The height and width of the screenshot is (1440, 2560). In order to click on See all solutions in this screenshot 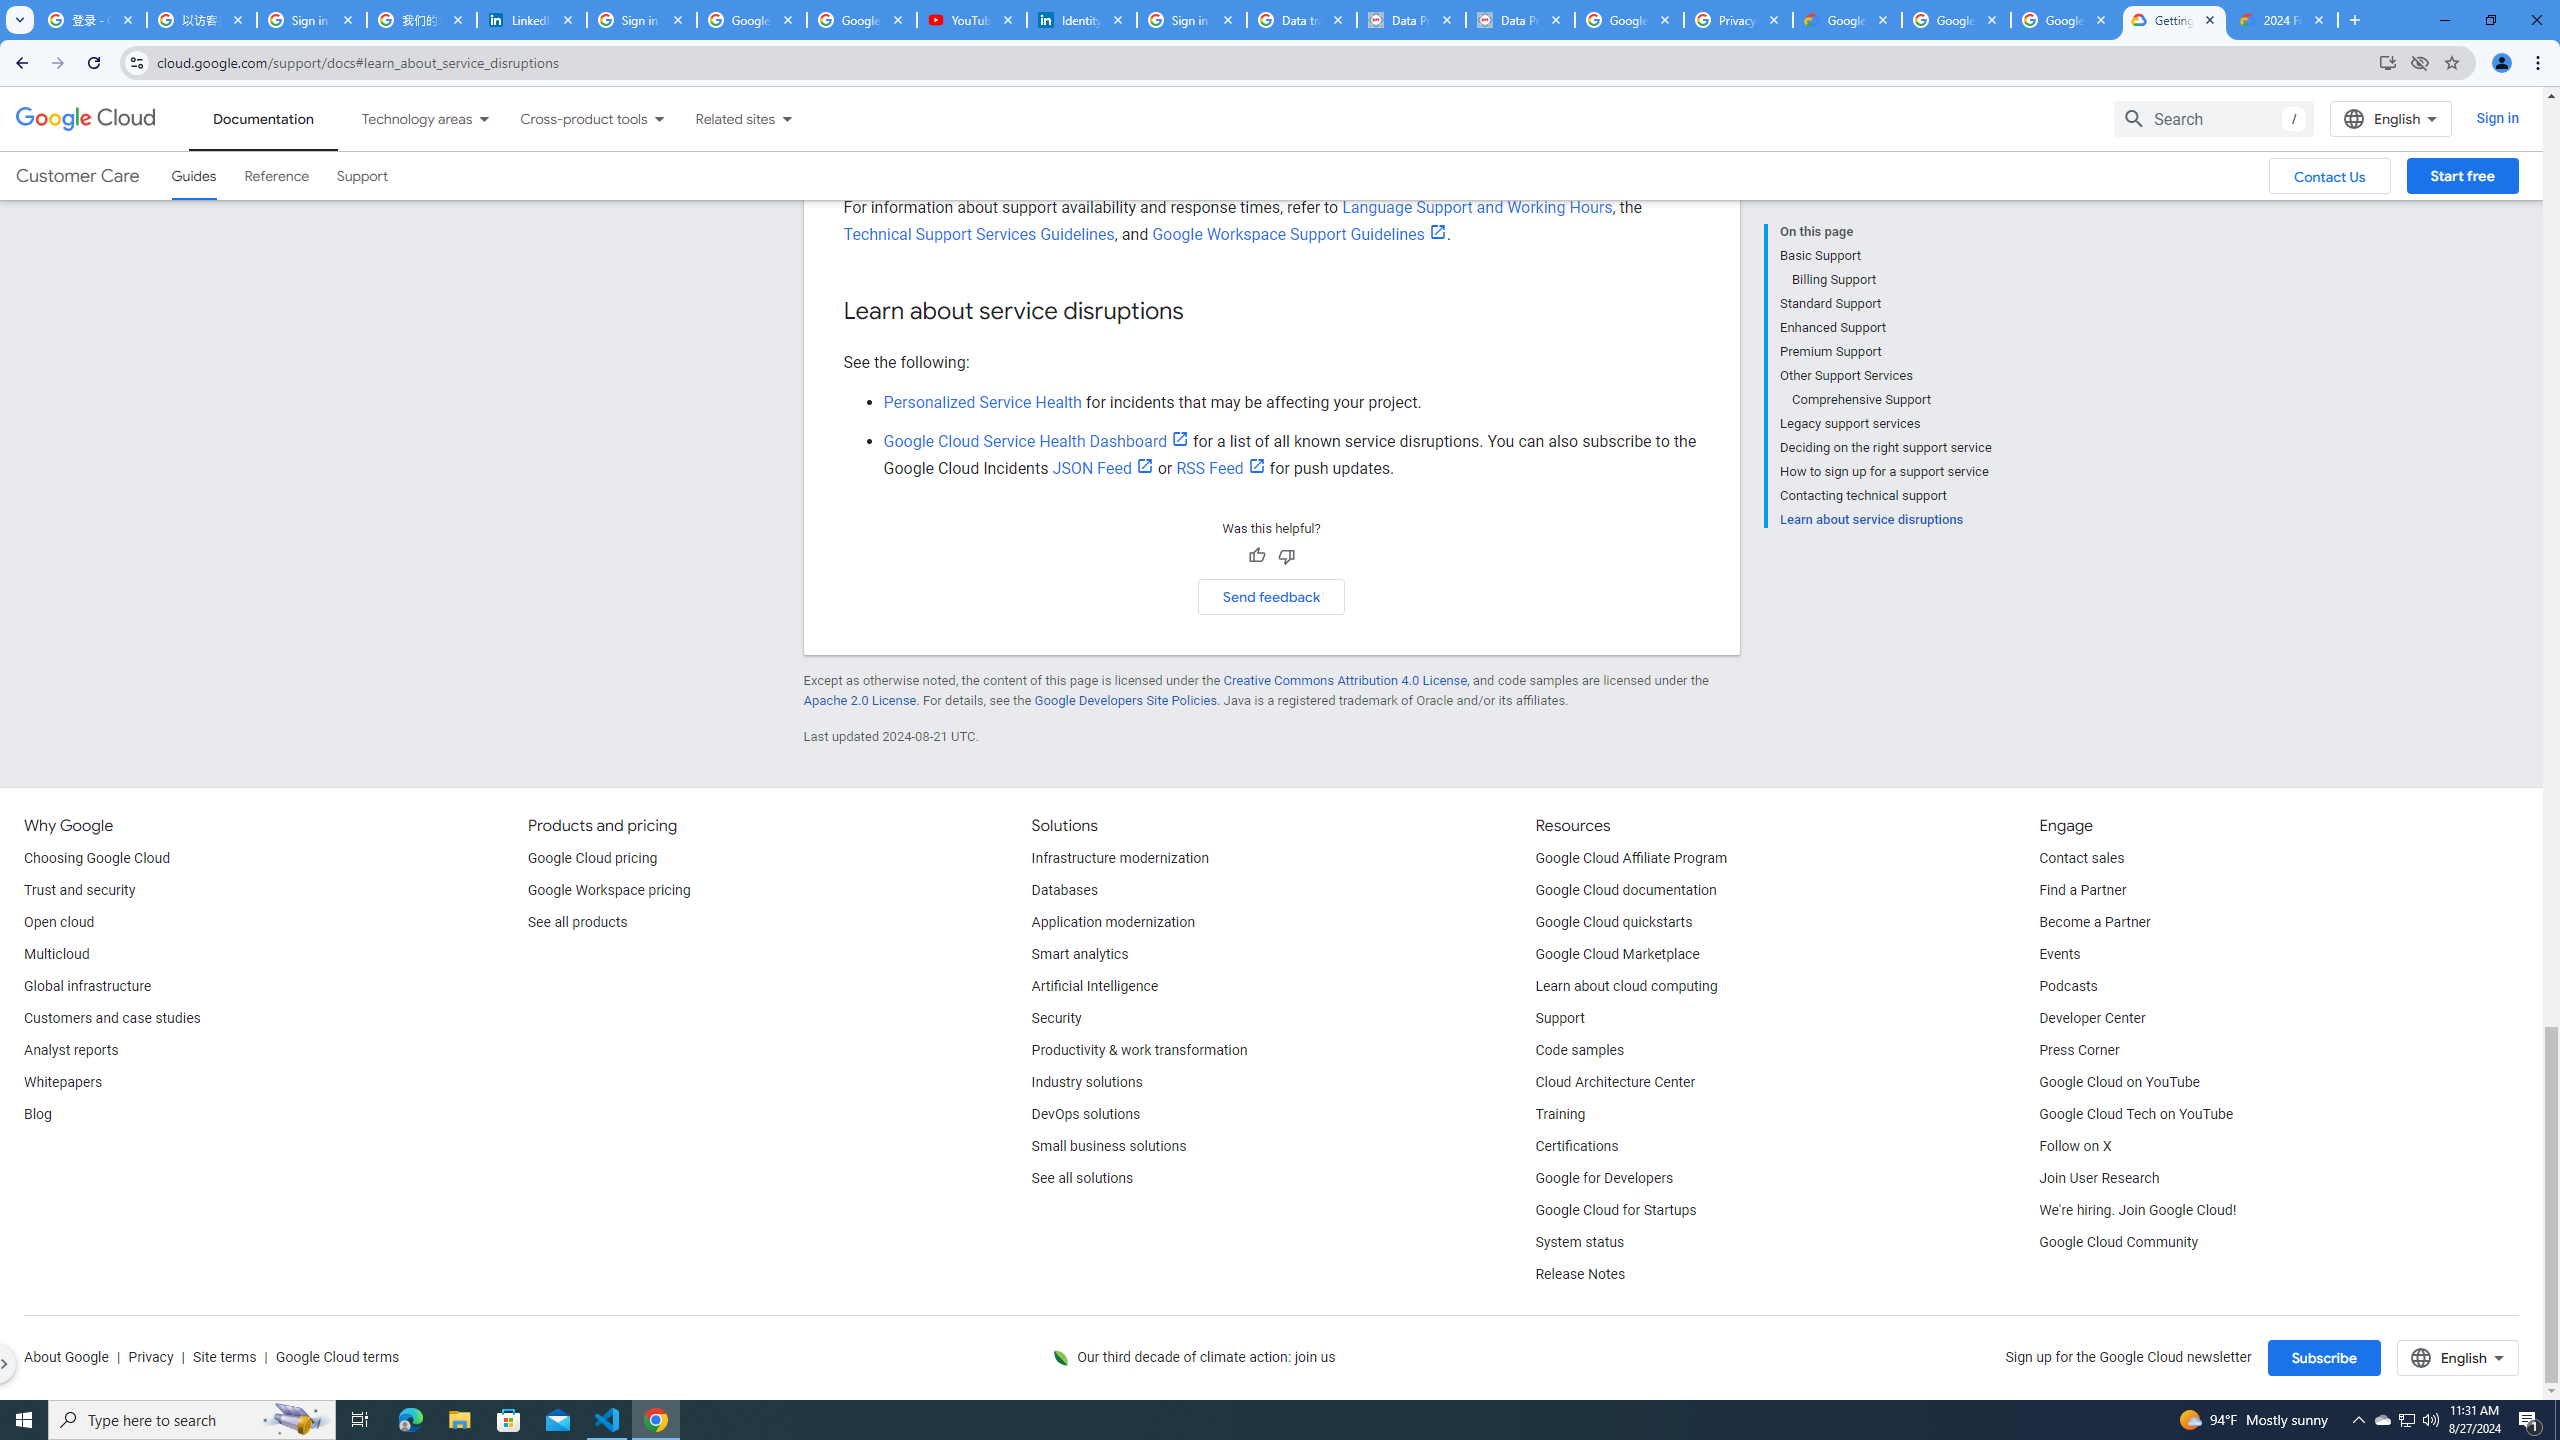, I will do `click(1082, 1179)`.